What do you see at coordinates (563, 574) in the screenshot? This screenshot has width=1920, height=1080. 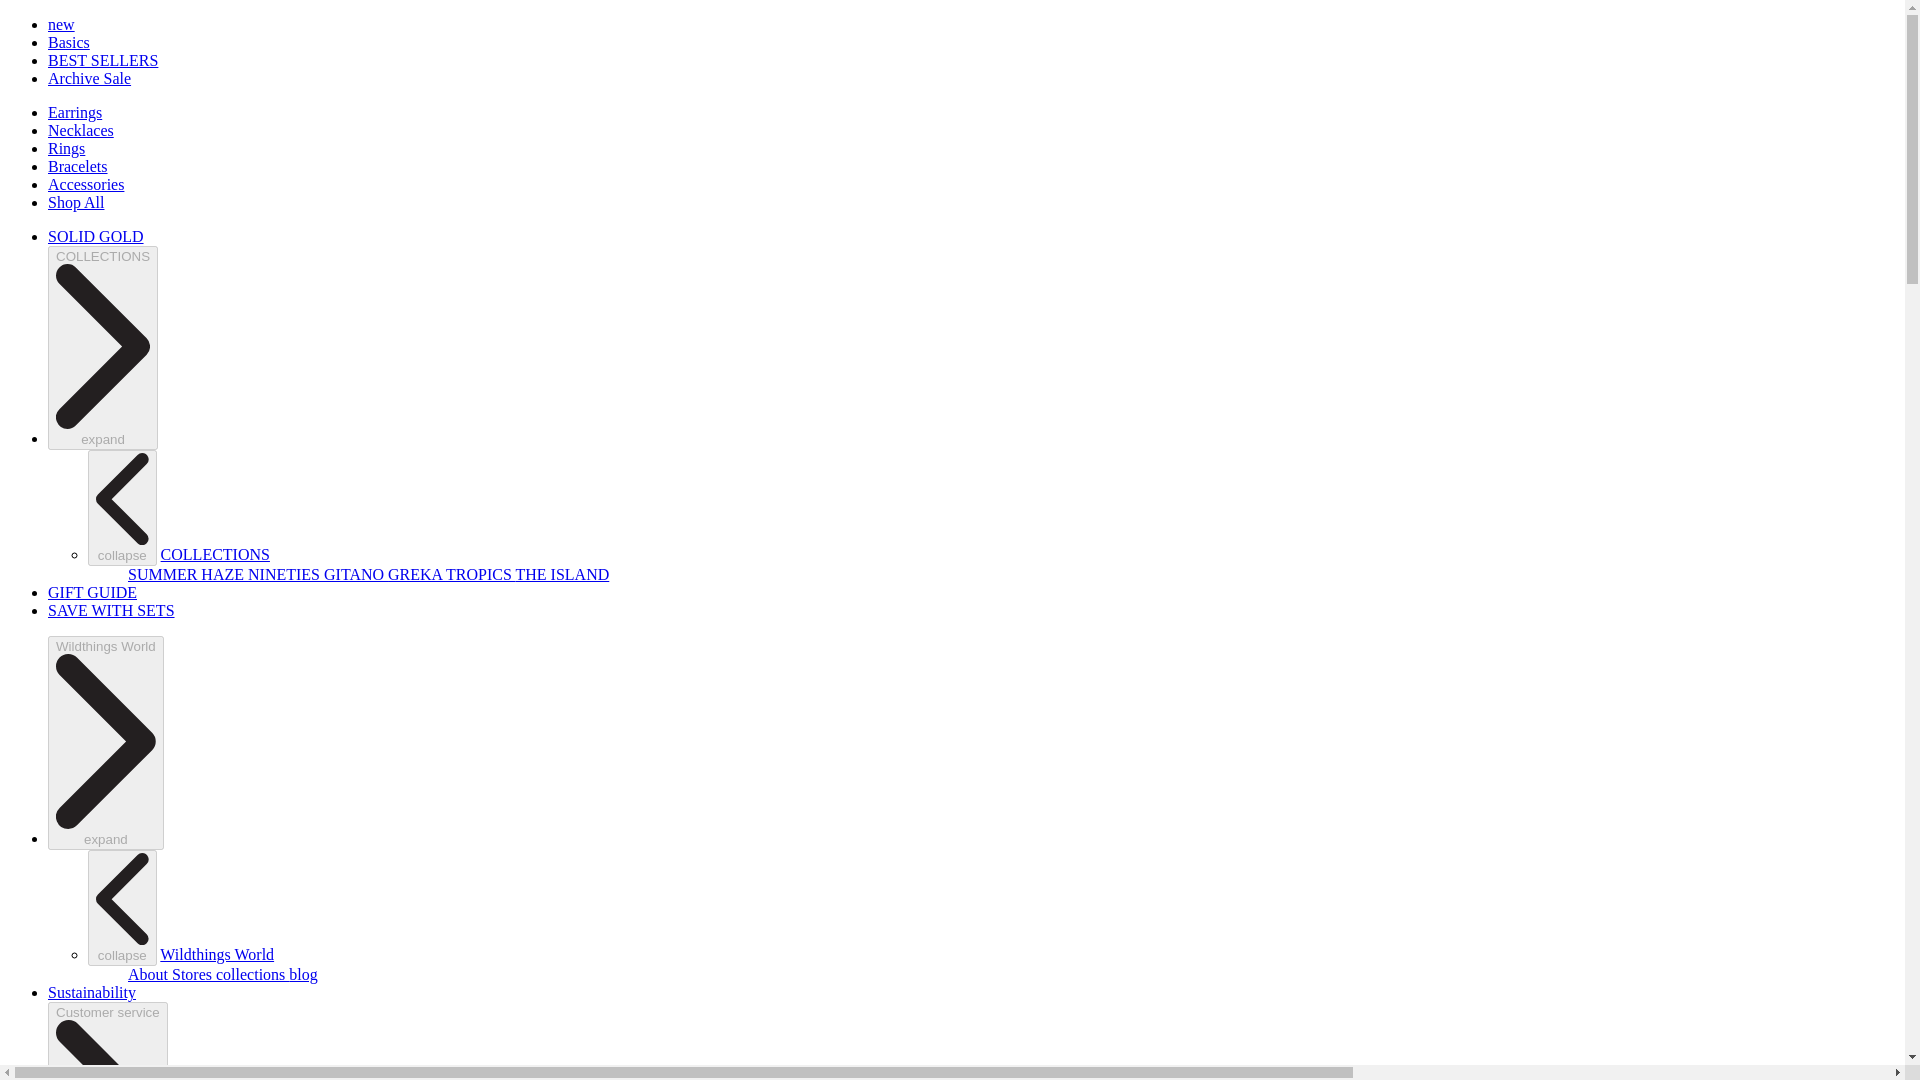 I see `THE ISLAND` at bounding box center [563, 574].